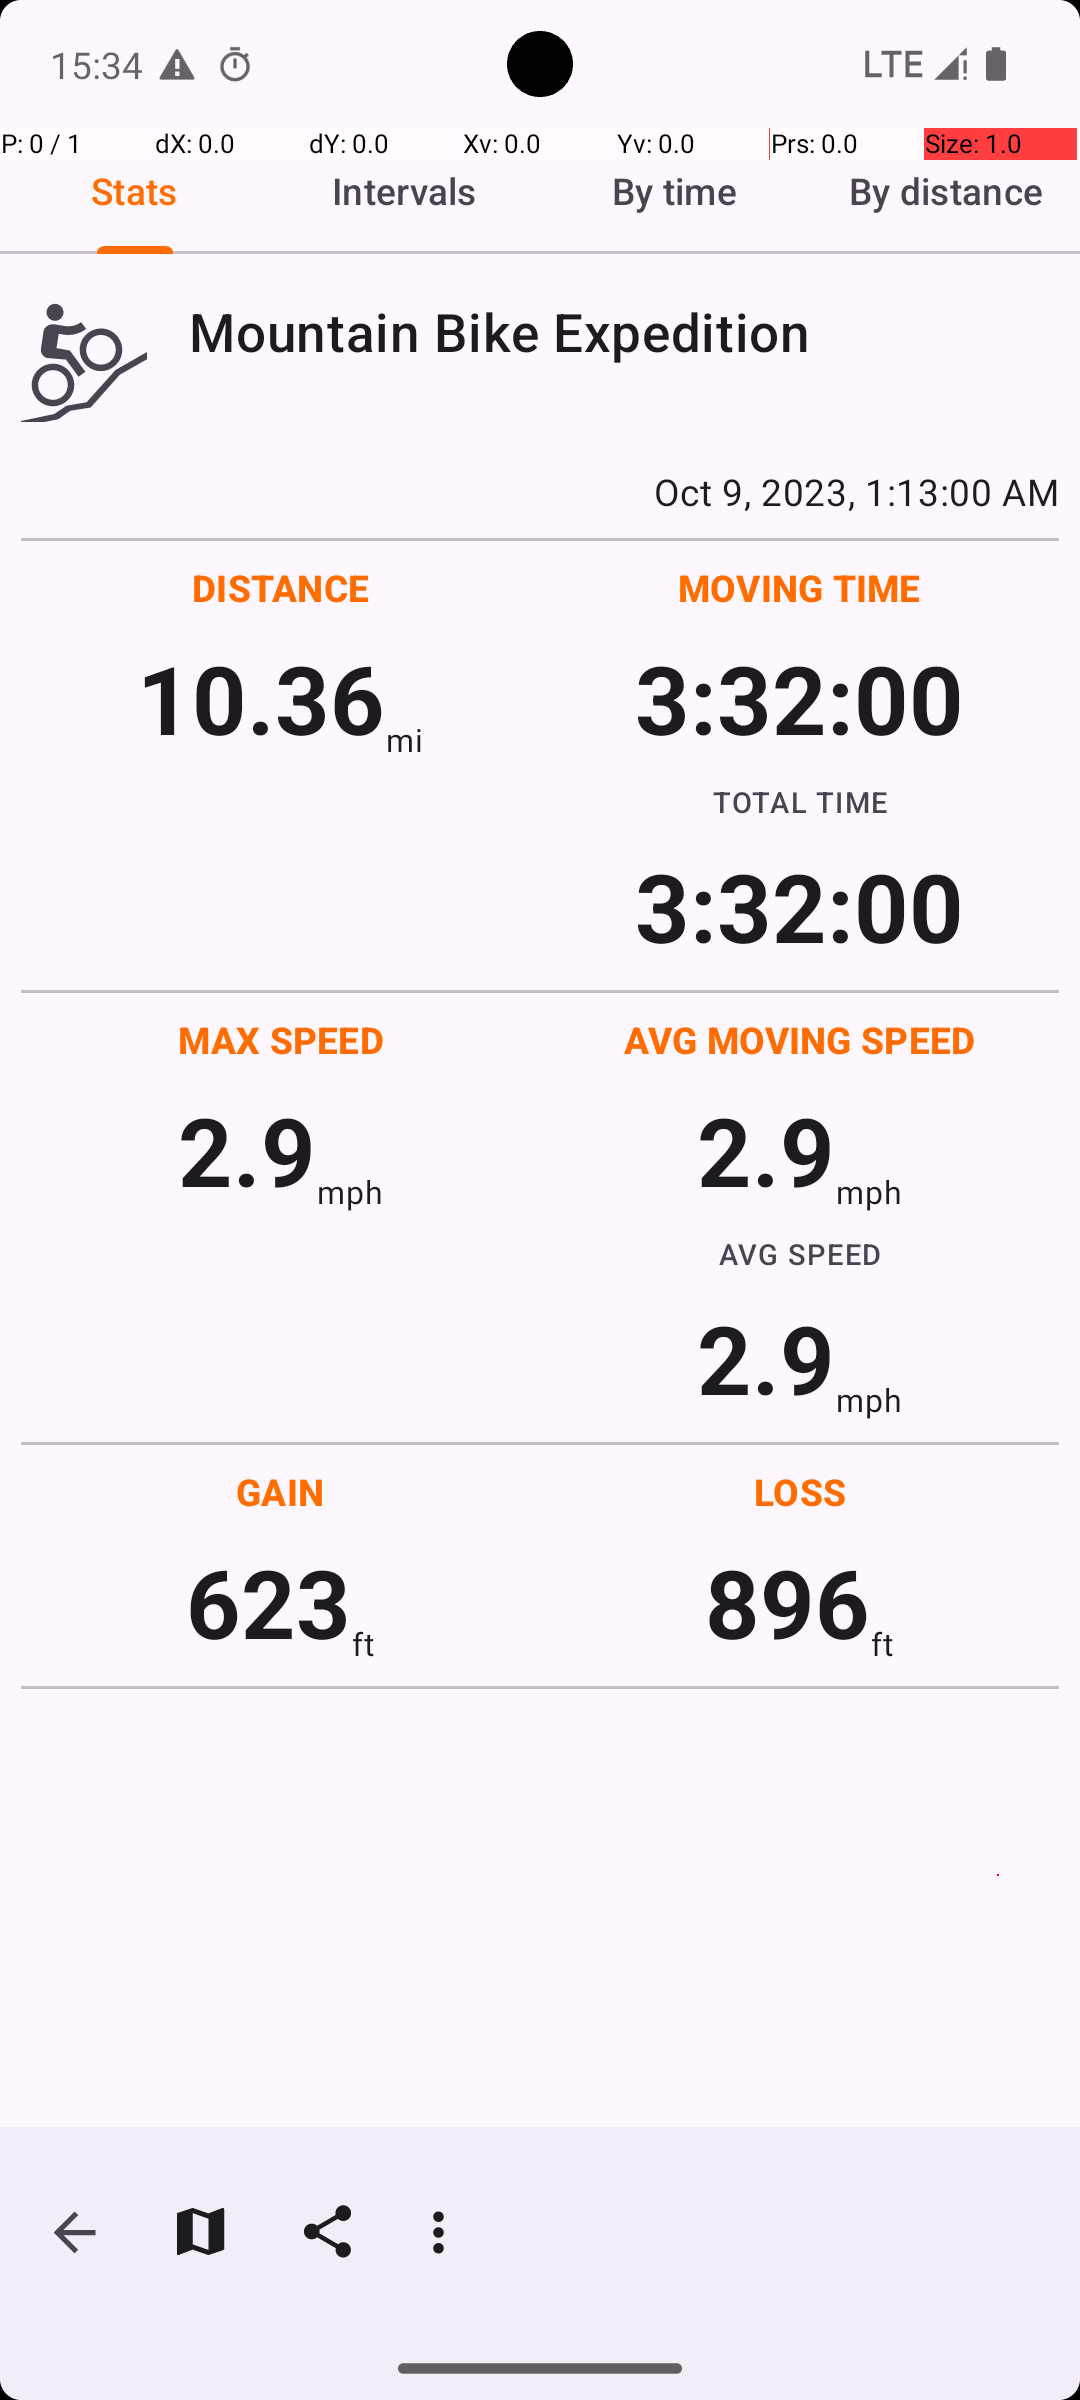 This screenshot has width=1080, height=2400. I want to click on 623, so click(268, 1602).